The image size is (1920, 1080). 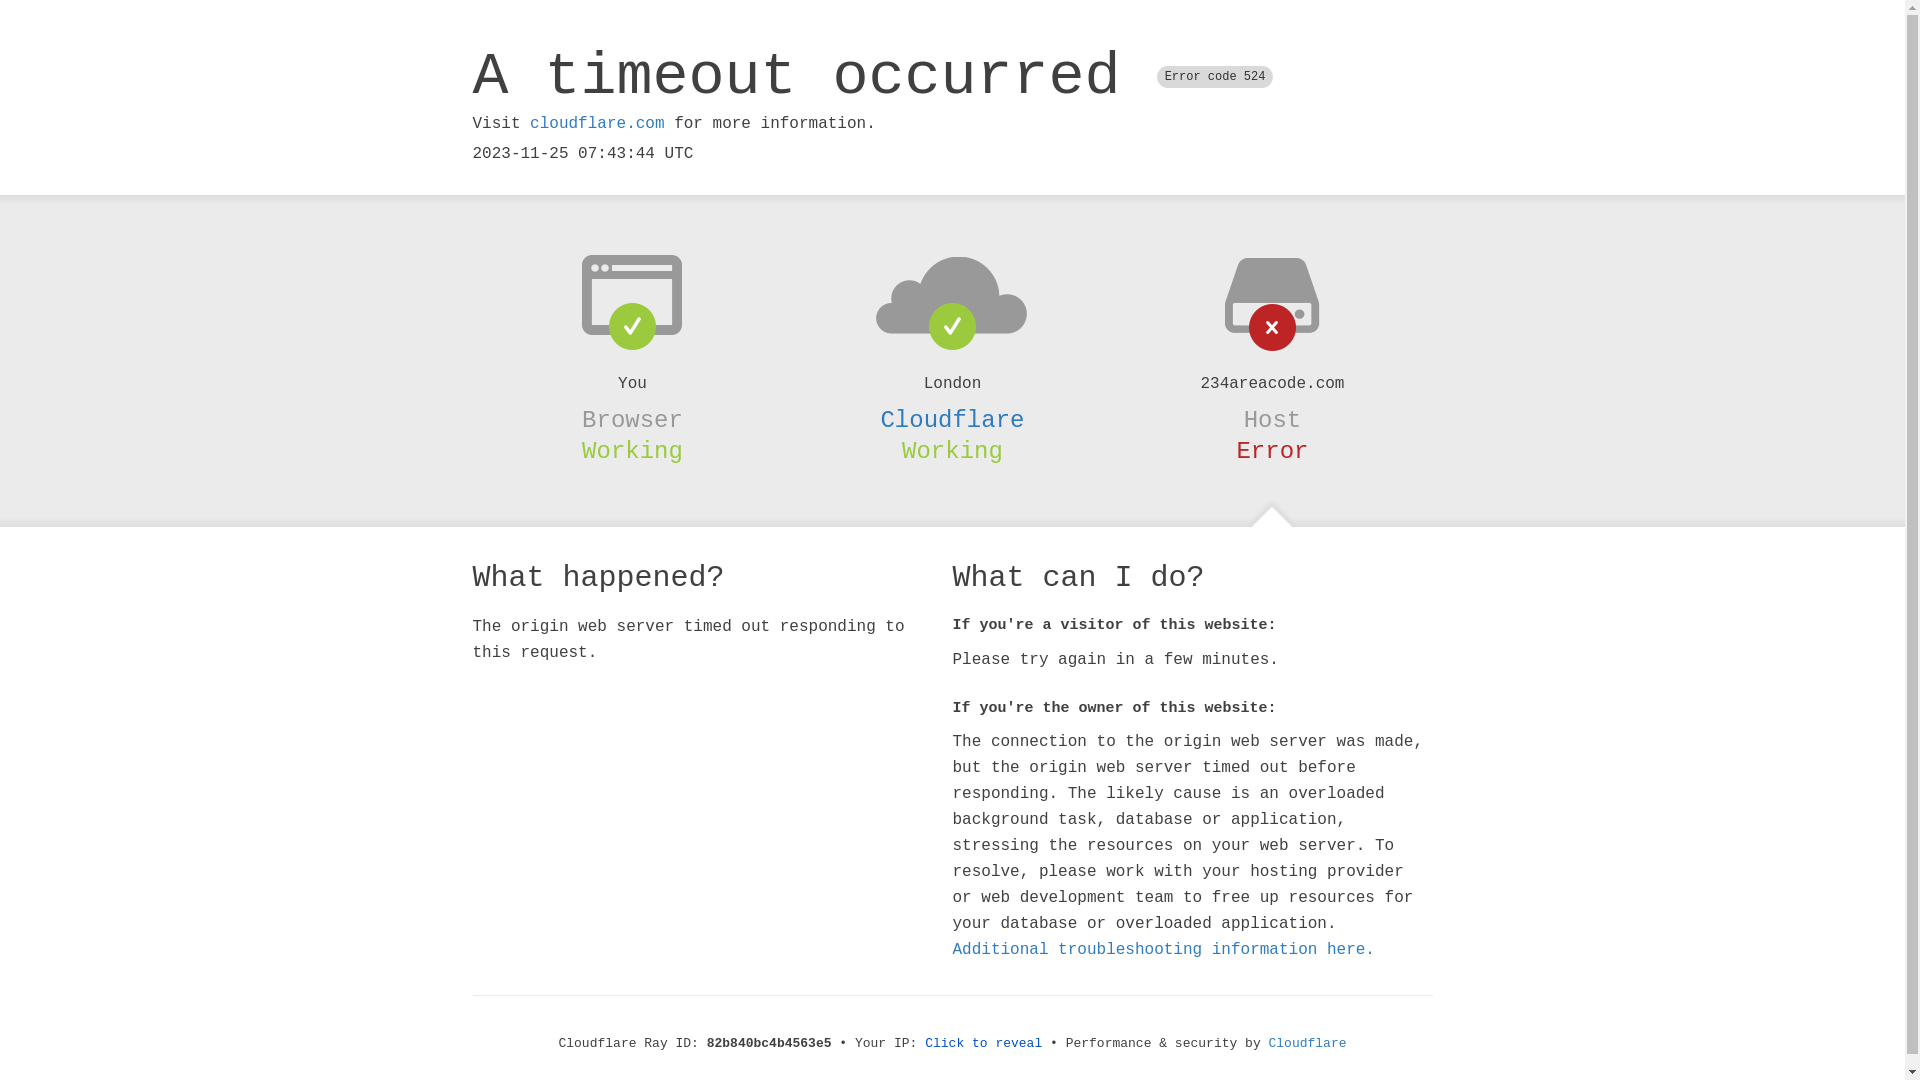 I want to click on Cloudflare, so click(x=952, y=420).